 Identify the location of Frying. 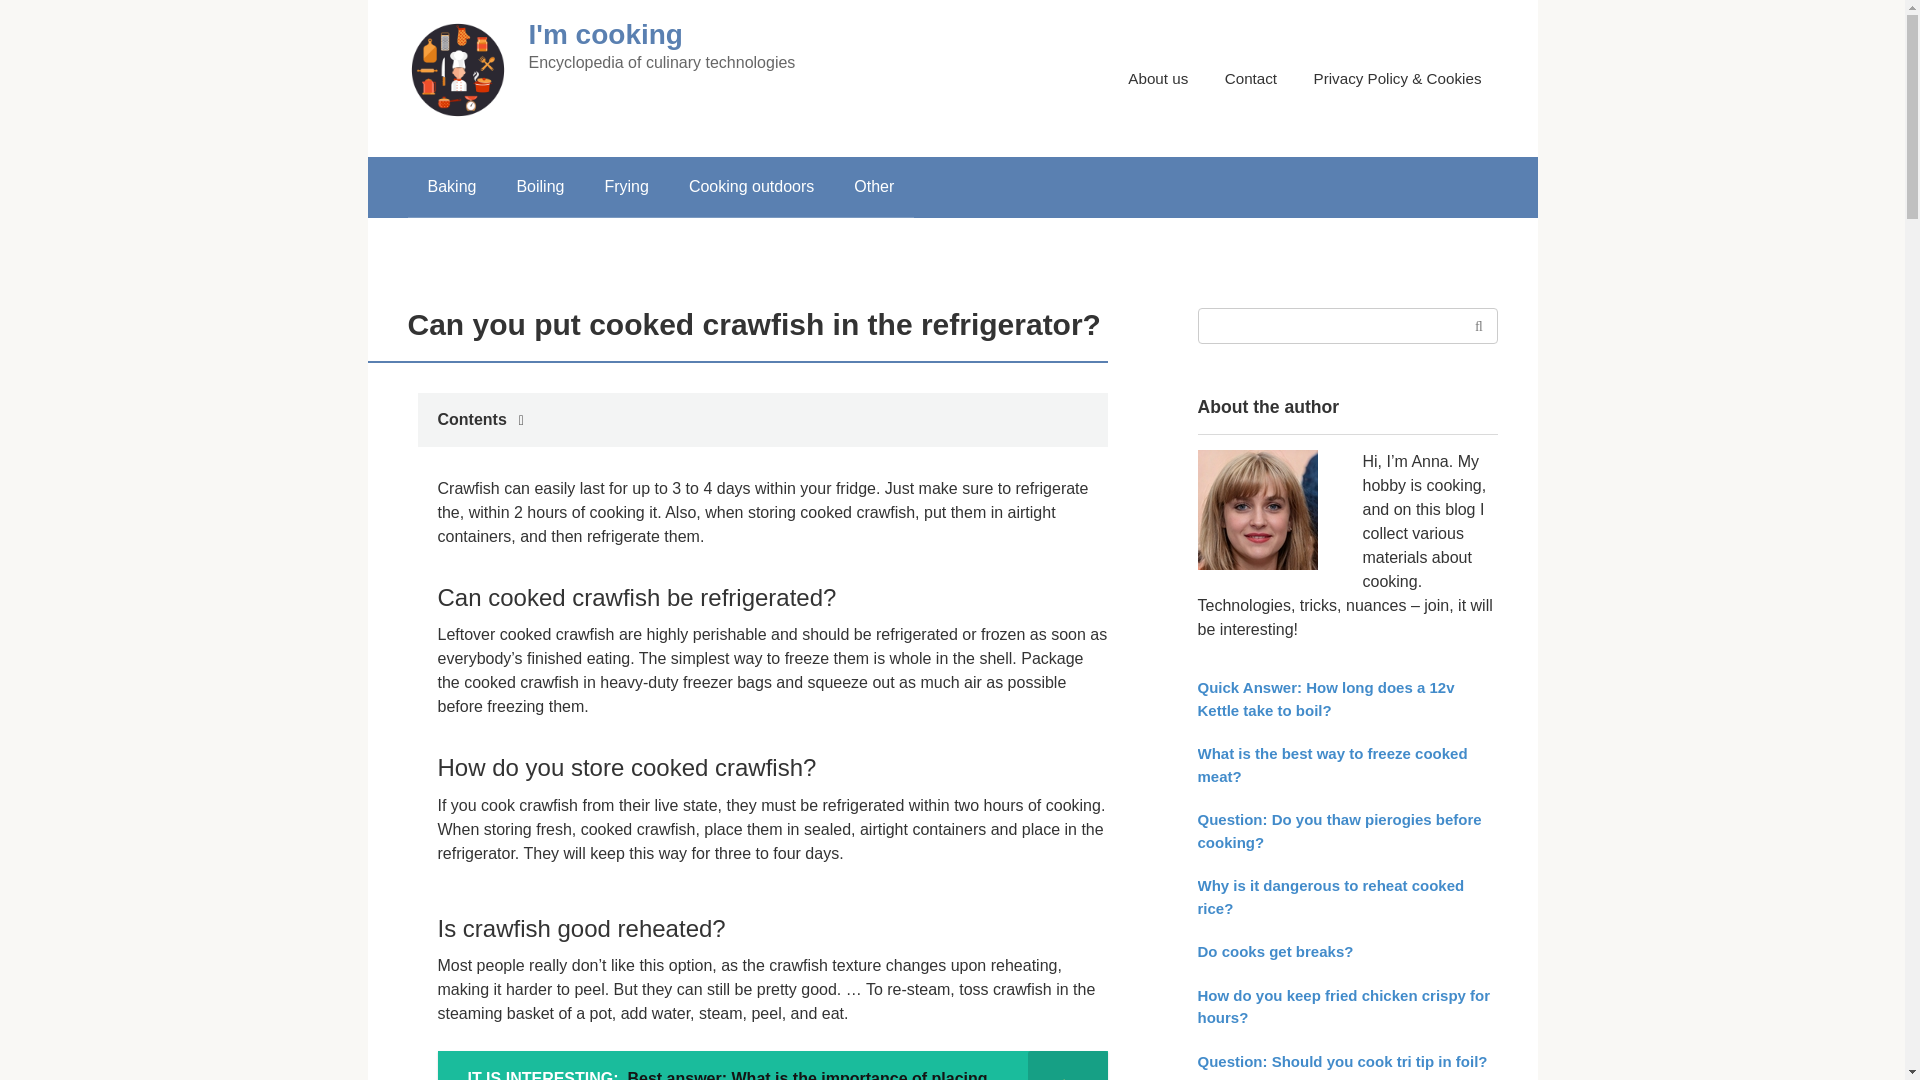
(626, 186).